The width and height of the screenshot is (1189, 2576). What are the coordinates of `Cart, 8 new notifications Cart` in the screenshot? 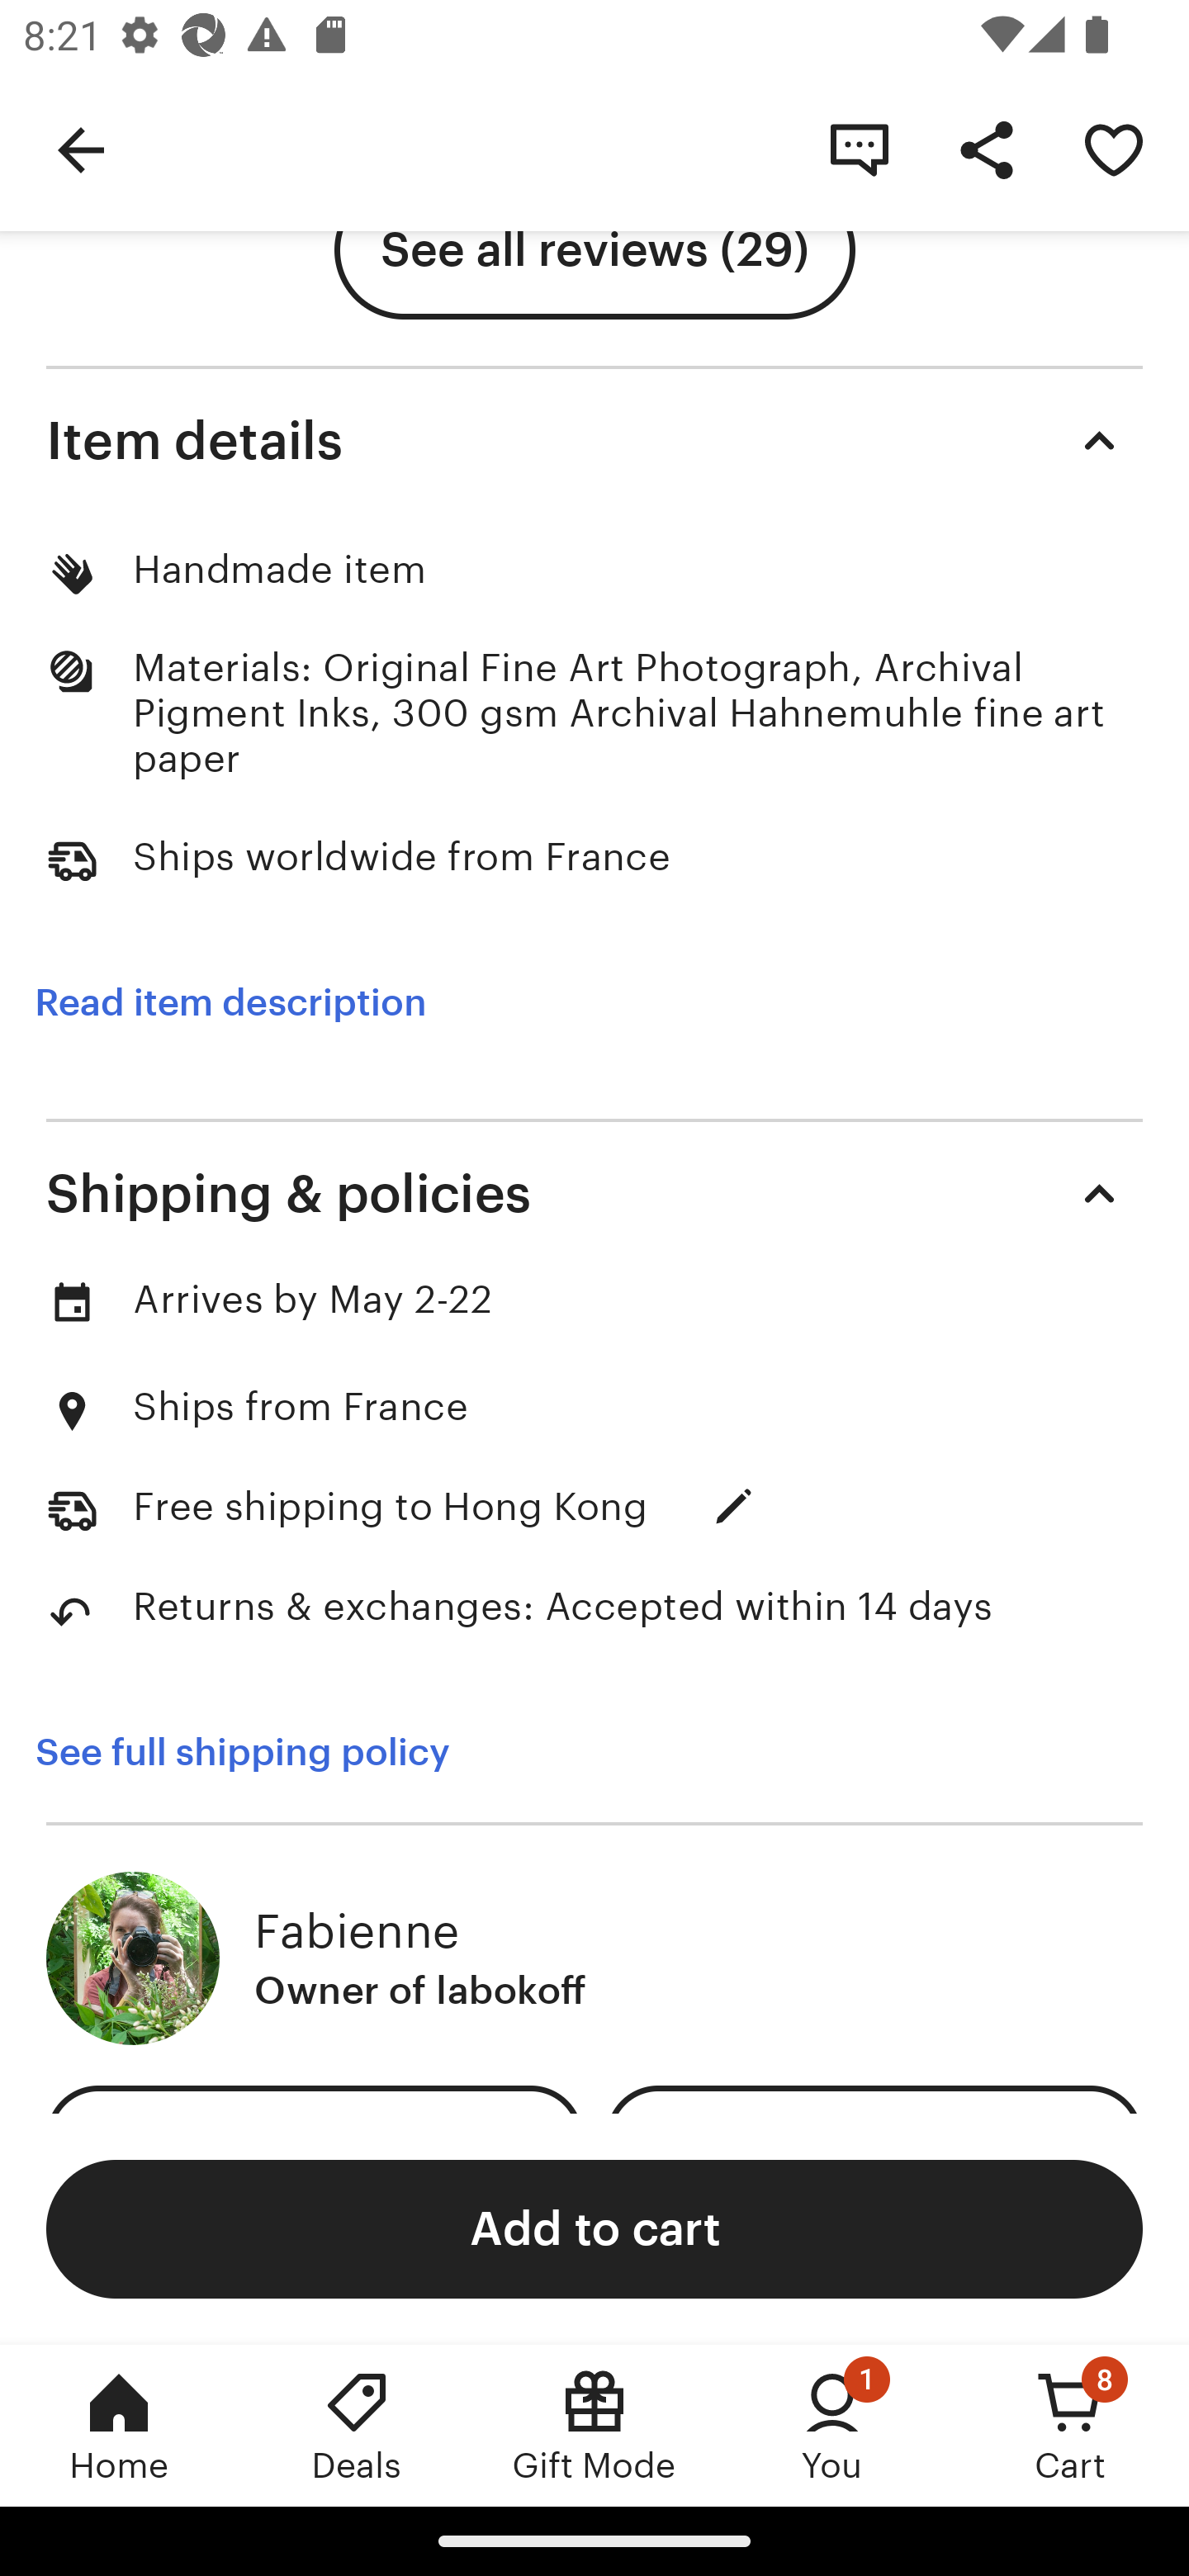 It's located at (1070, 2425).